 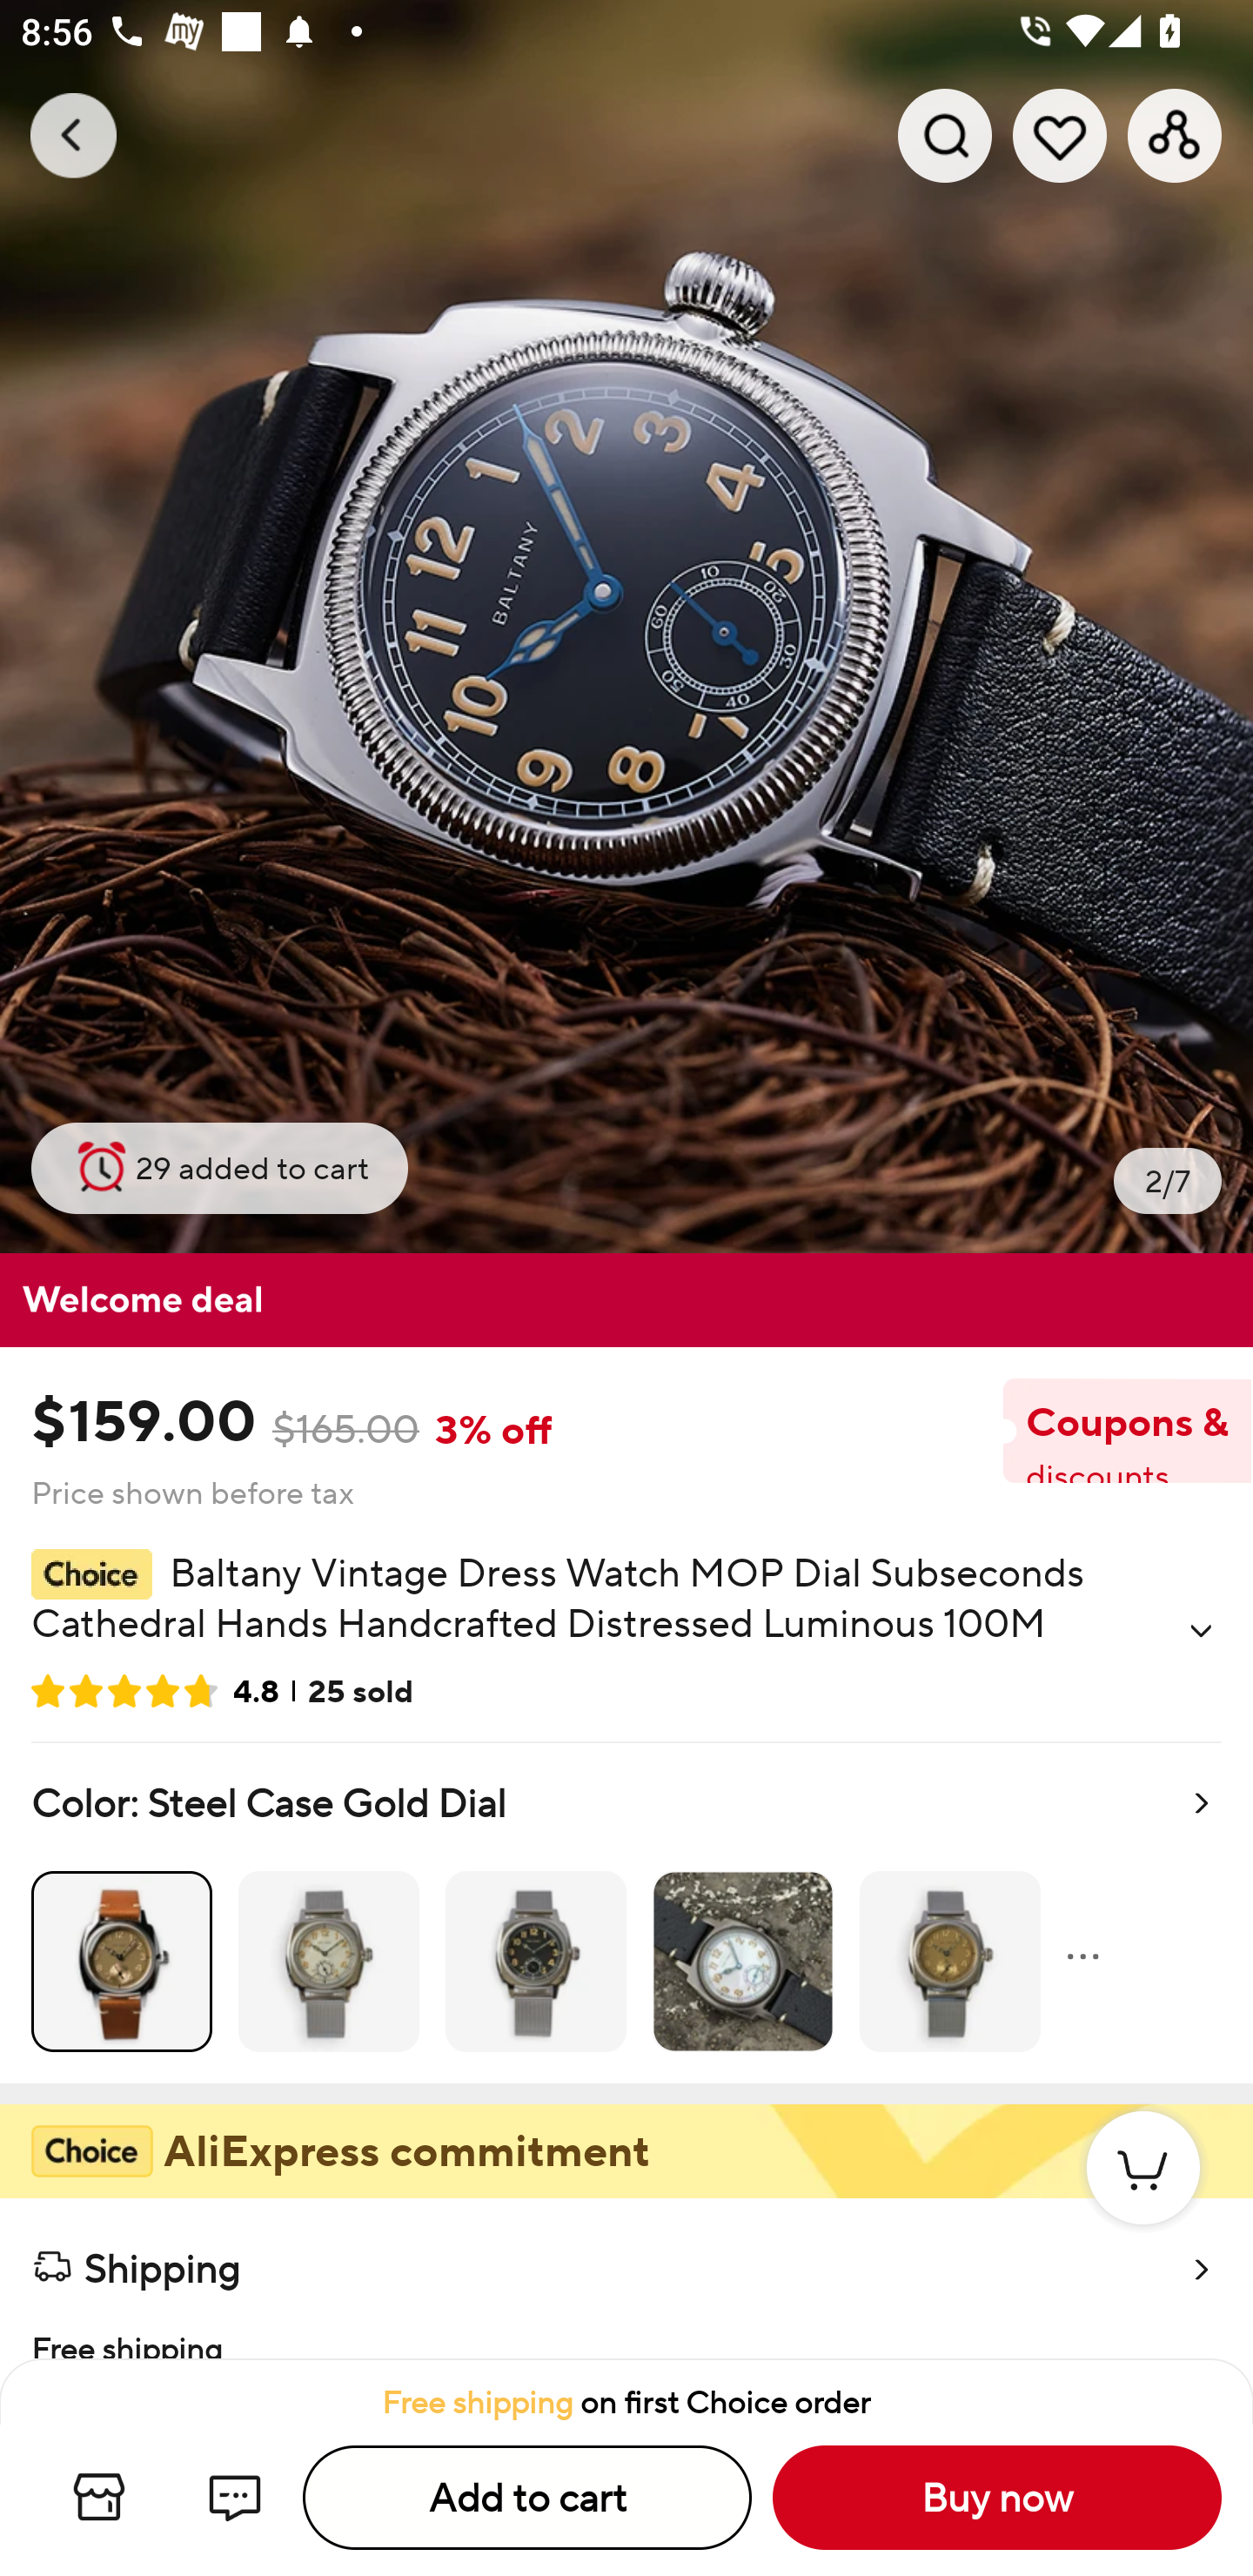 What do you see at coordinates (997, 2498) in the screenshot?
I see `Buy now` at bounding box center [997, 2498].